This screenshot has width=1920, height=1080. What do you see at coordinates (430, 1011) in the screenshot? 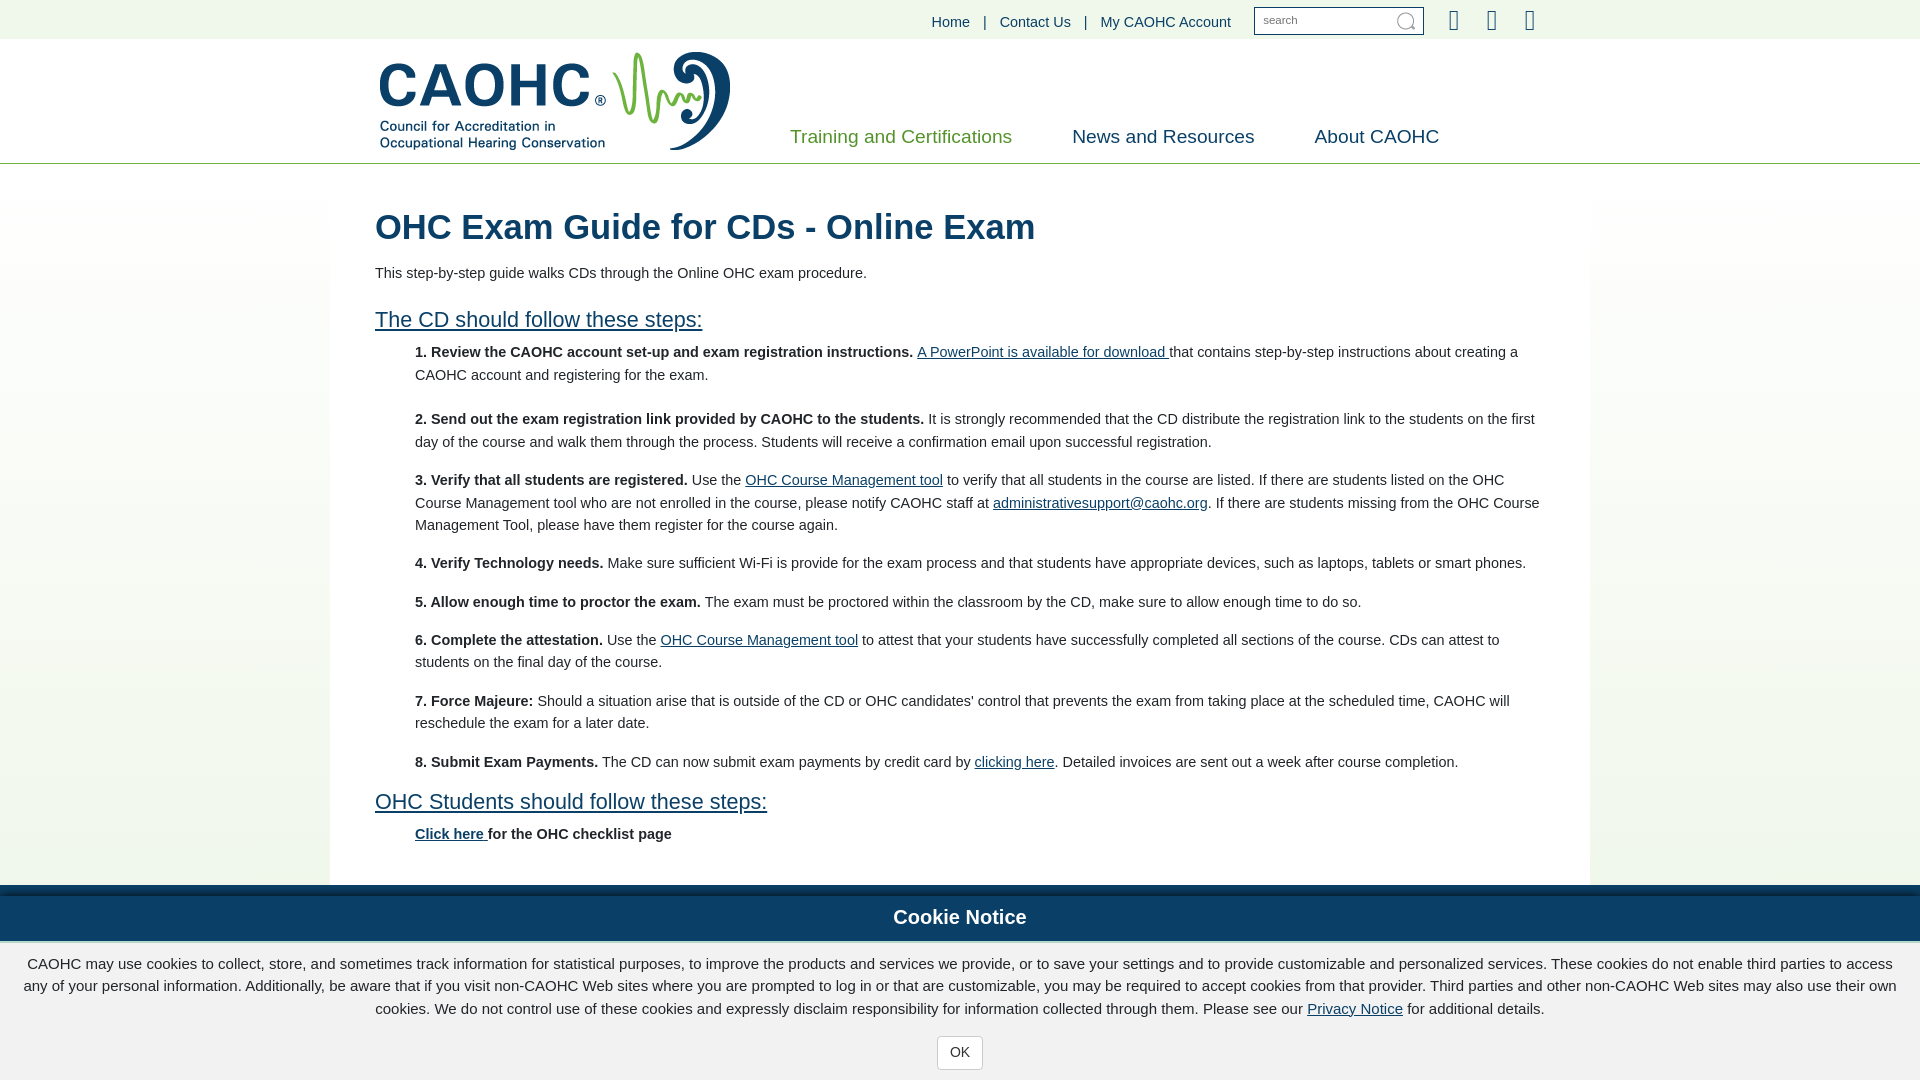
I see `Connect with us` at bounding box center [430, 1011].